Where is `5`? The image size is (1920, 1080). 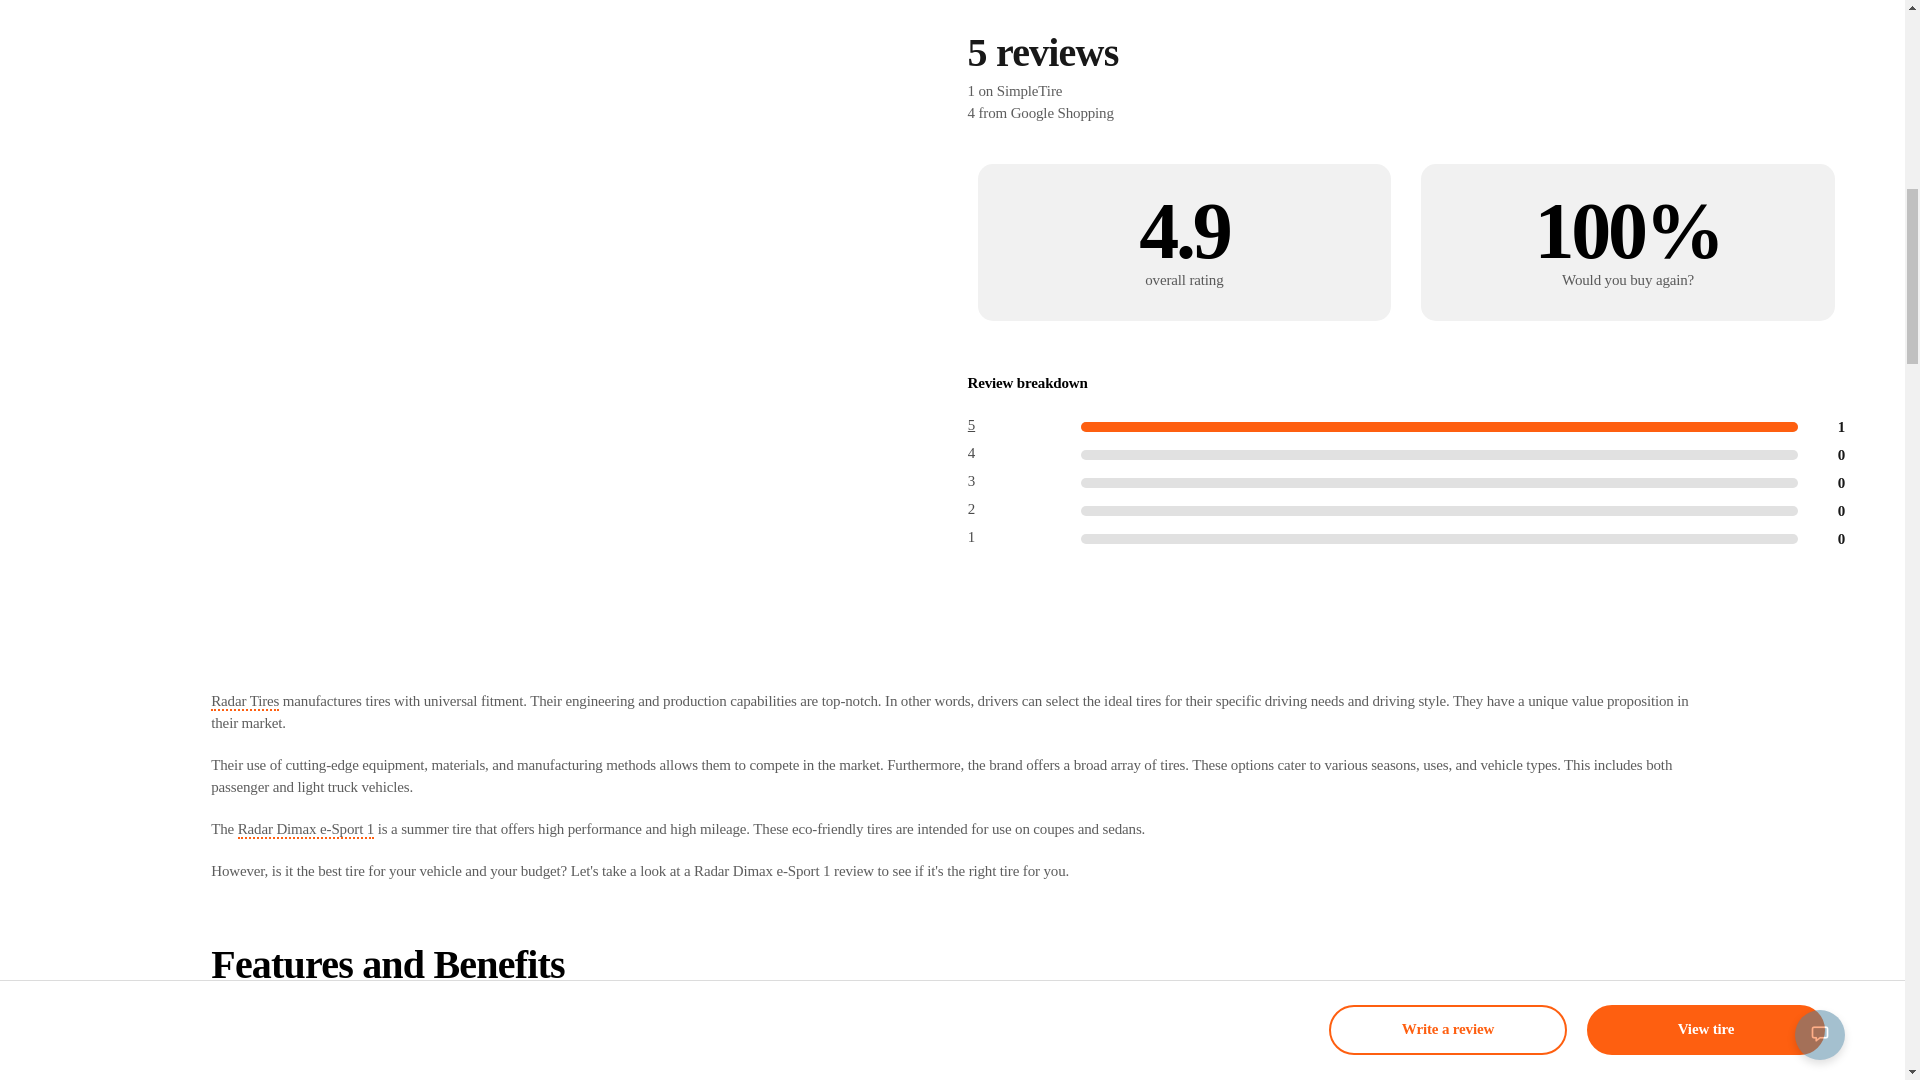
5 is located at coordinates (972, 426).